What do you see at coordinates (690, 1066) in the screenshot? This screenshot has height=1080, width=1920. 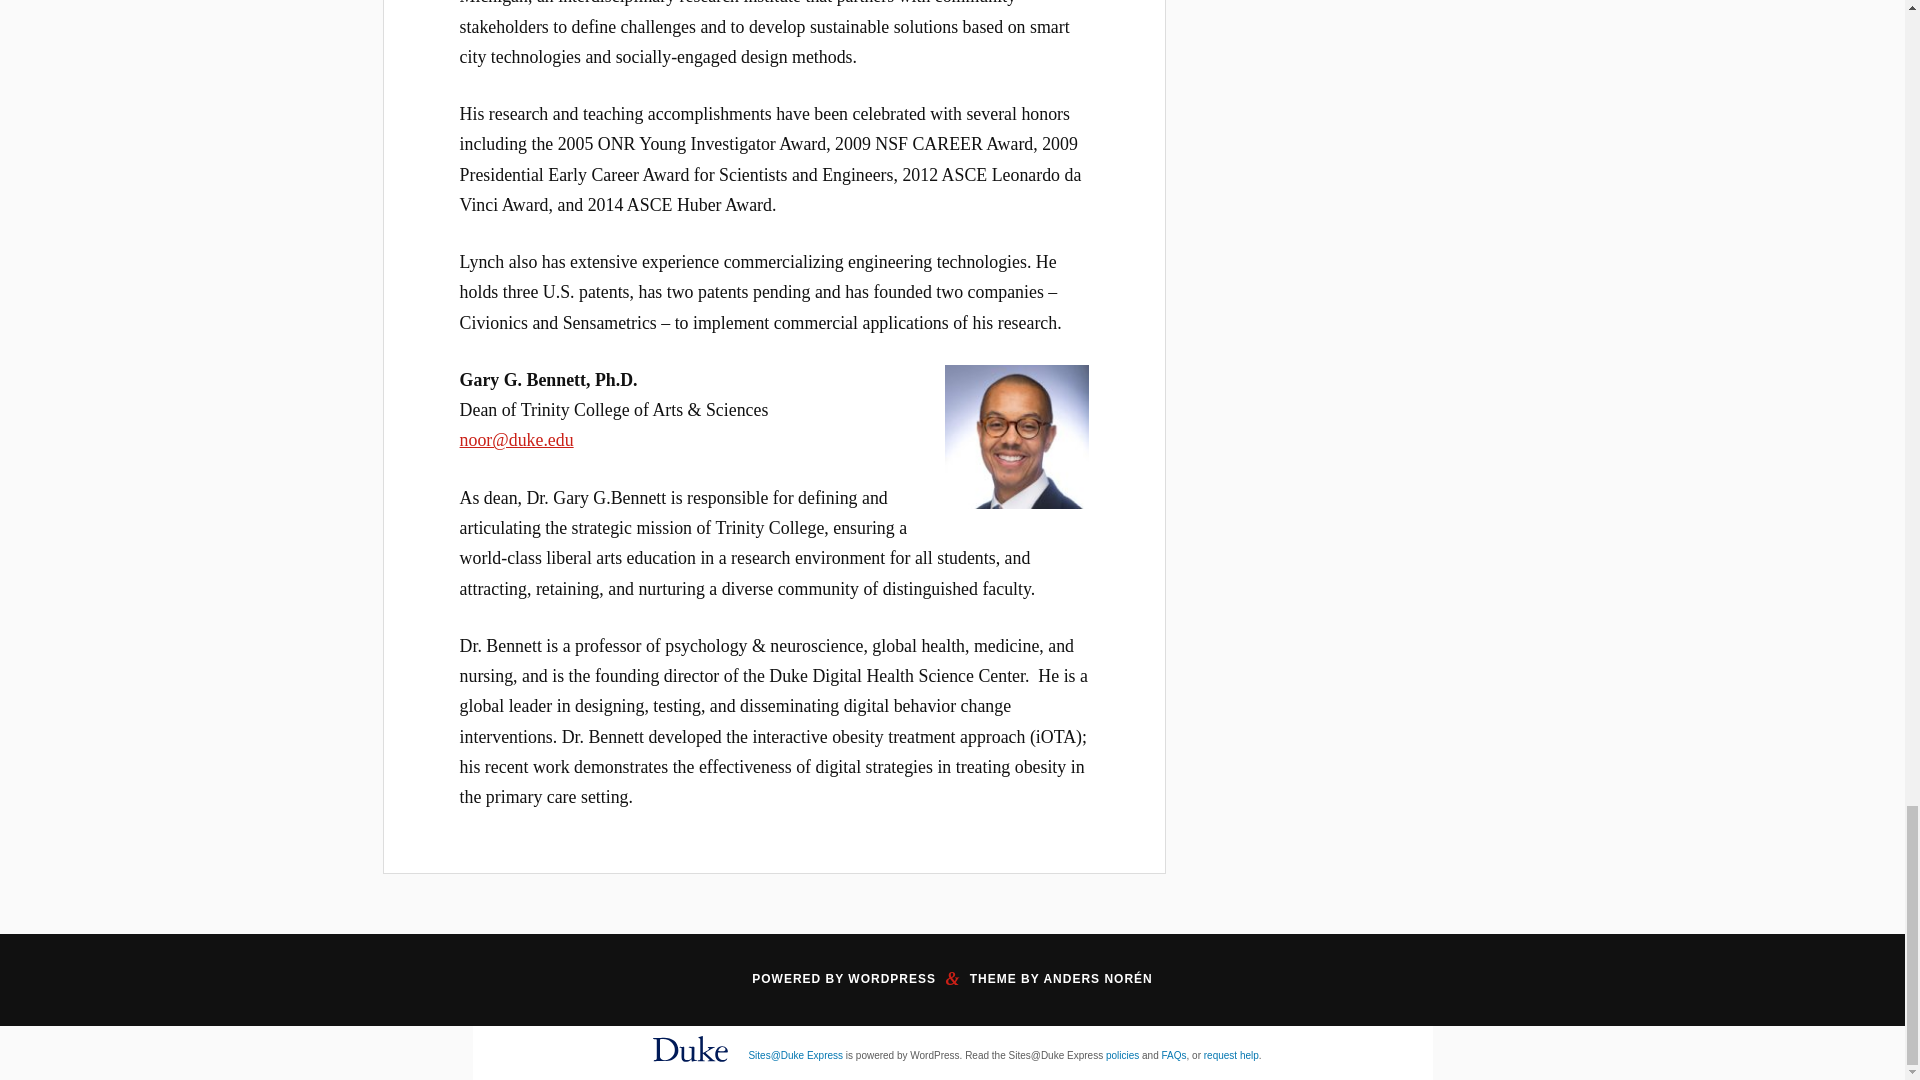 I see `Visit Duke.edu` at bounding box center [690, 1066].